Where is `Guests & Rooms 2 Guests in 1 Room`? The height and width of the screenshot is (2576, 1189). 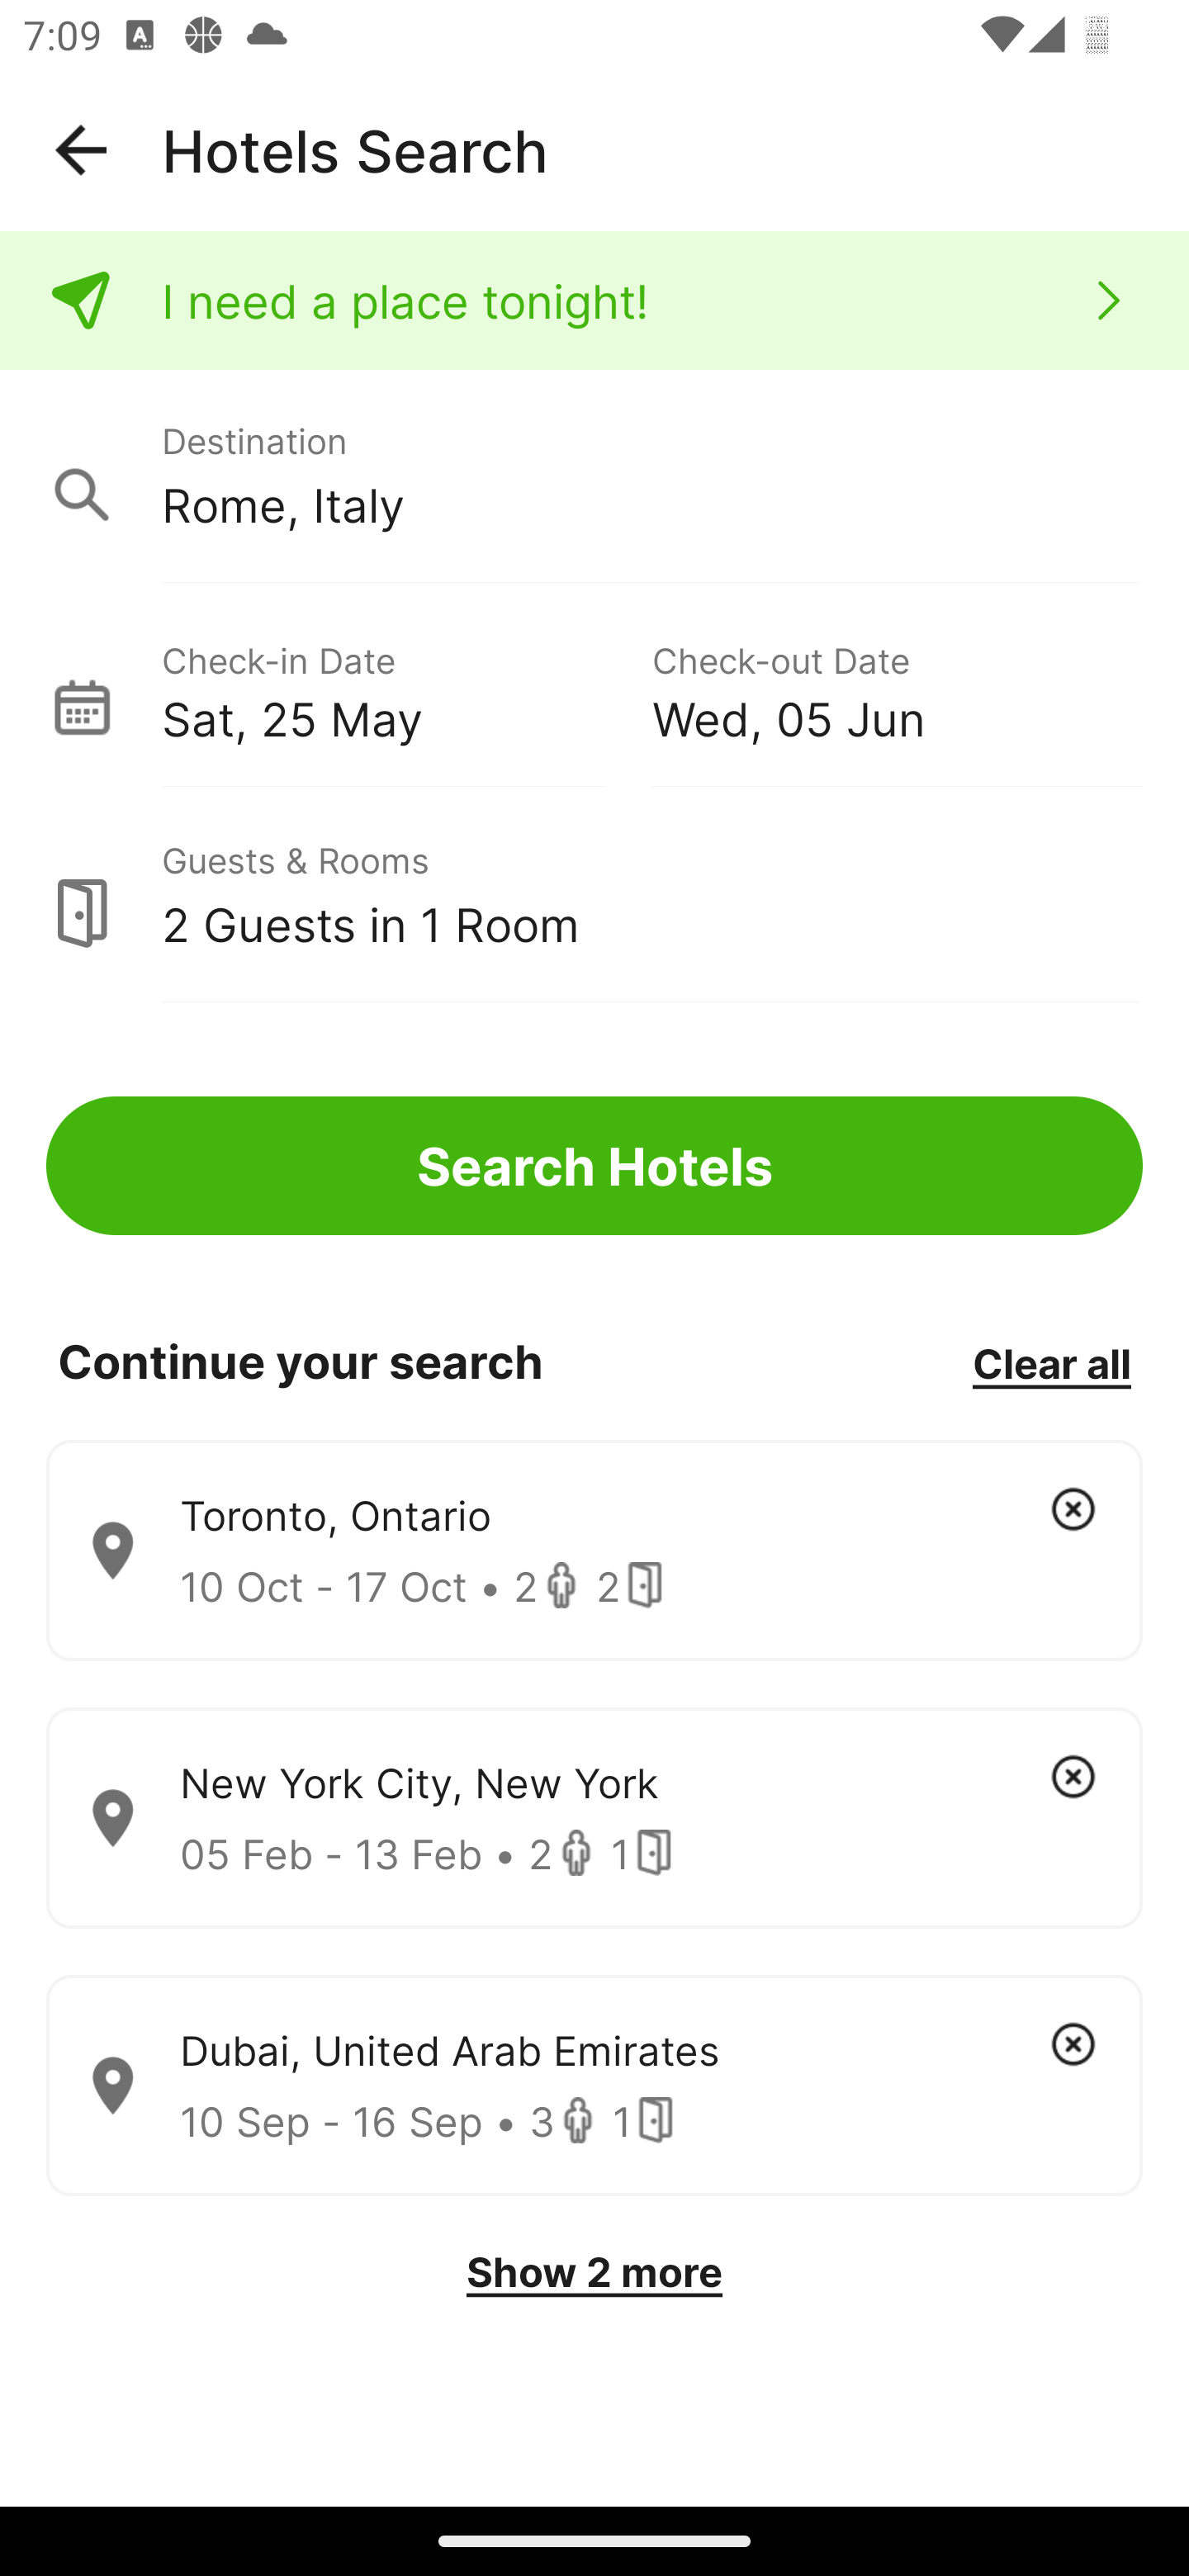
Guests & Rooms 2 Guests in 1 Room is located at coordinates (594, 896).